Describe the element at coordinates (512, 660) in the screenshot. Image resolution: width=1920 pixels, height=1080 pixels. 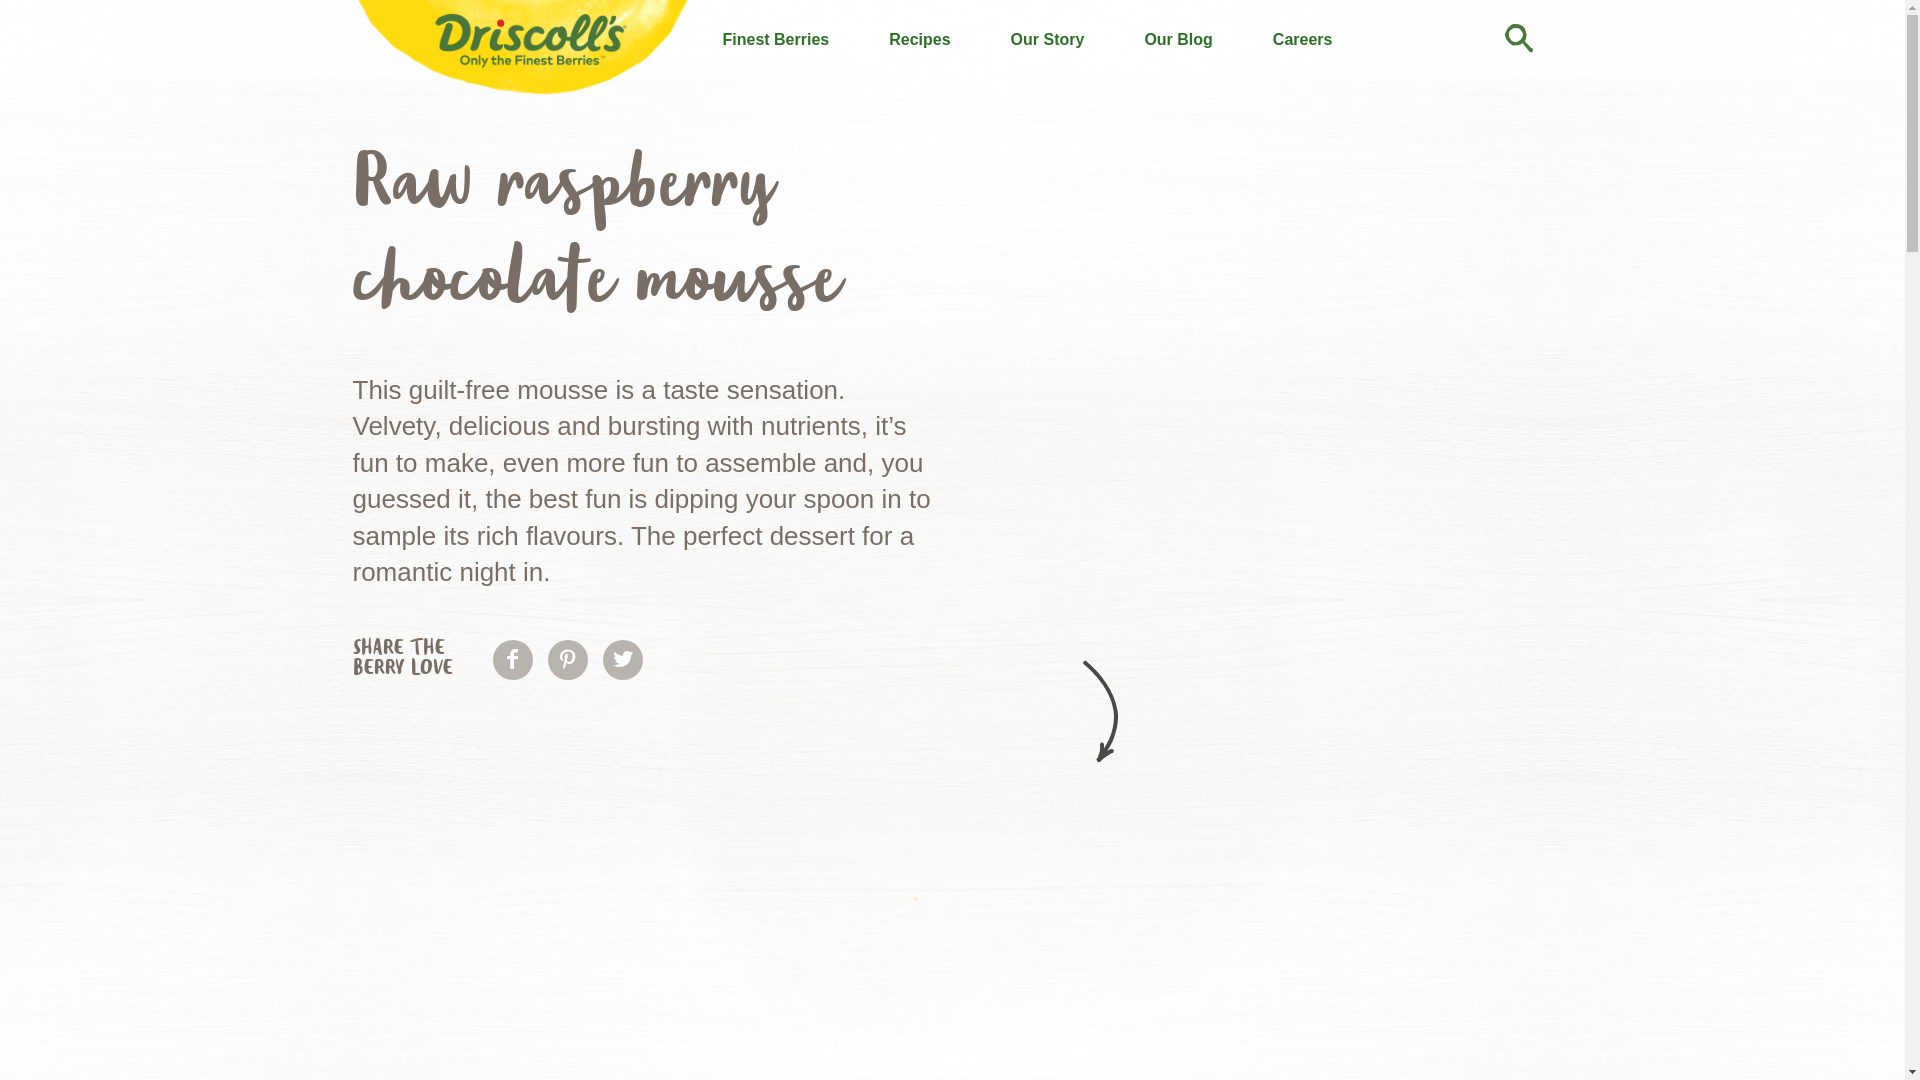
I see `Share Driscolls on Facebook` at that location.